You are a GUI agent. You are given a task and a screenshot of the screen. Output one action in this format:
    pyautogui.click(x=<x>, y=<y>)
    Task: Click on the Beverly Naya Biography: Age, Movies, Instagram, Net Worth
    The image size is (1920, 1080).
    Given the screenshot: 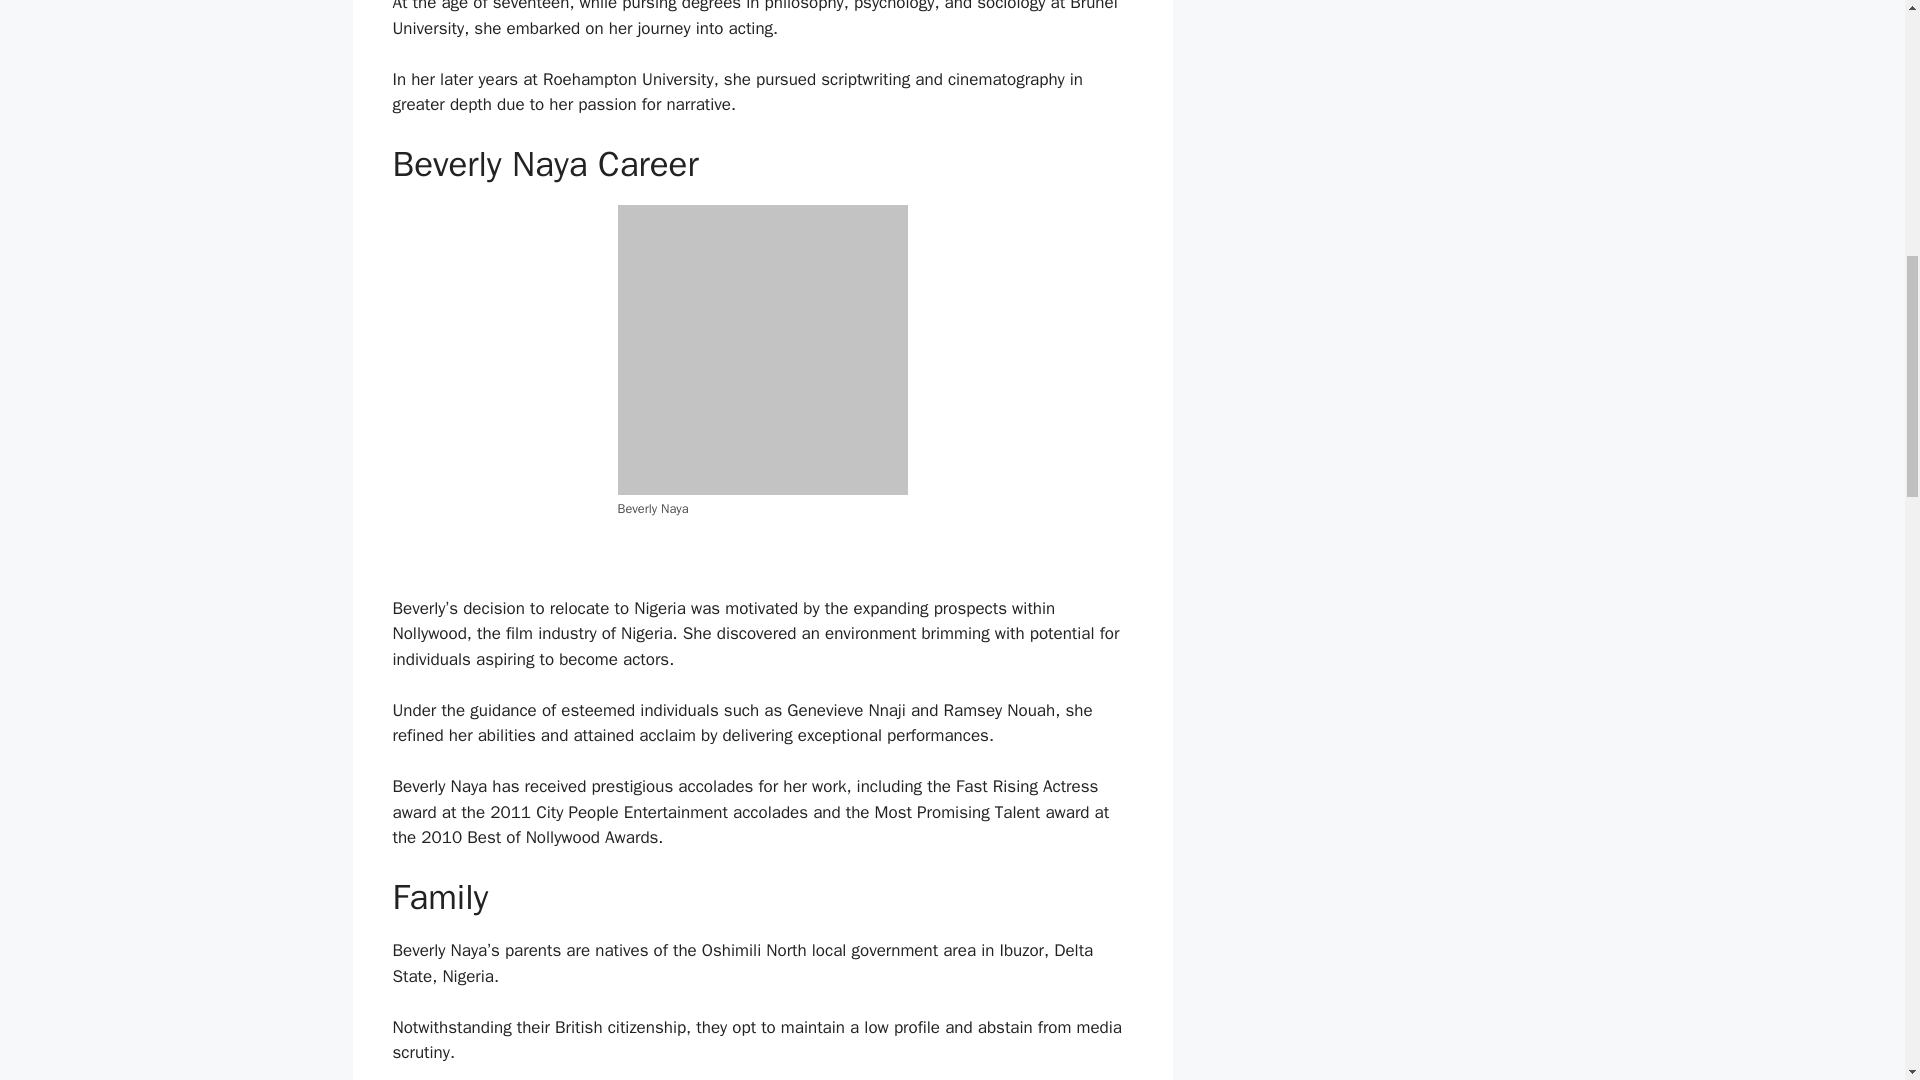 What is the action you would take?
    pyautogui.click(x=763, y=350)
    